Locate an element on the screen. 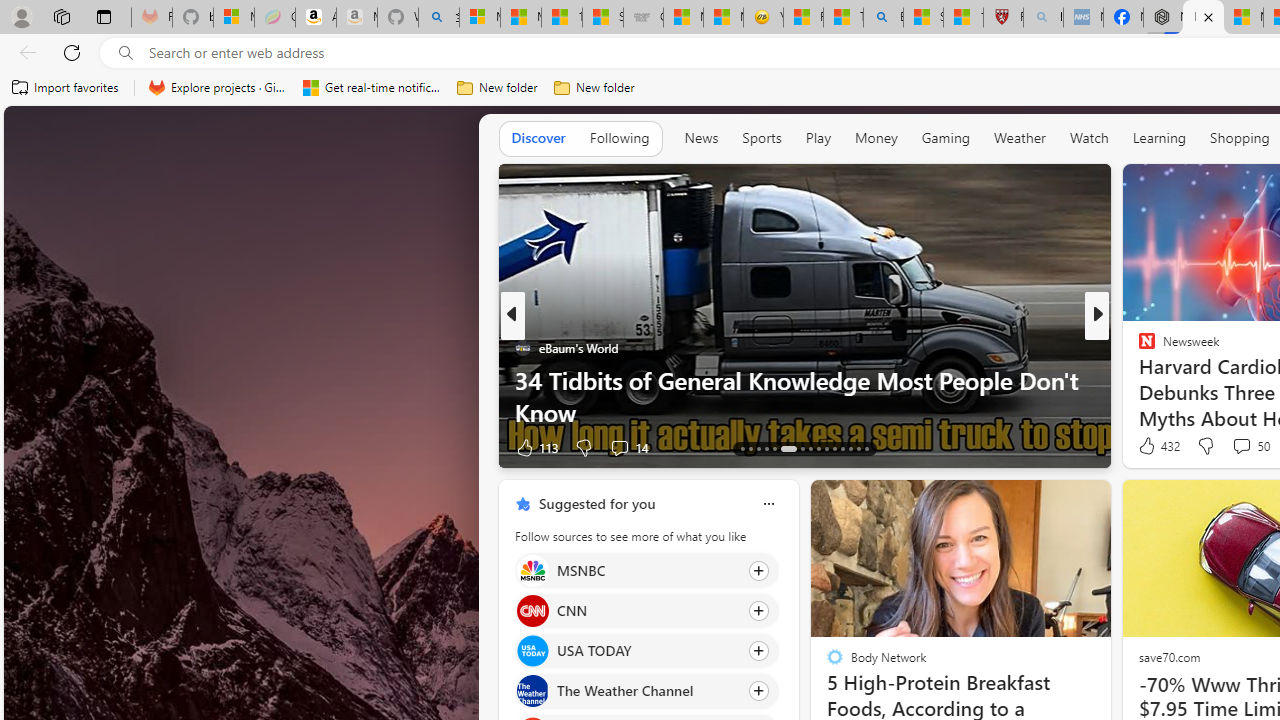  MSNBC is located at coordinates (532, 570).